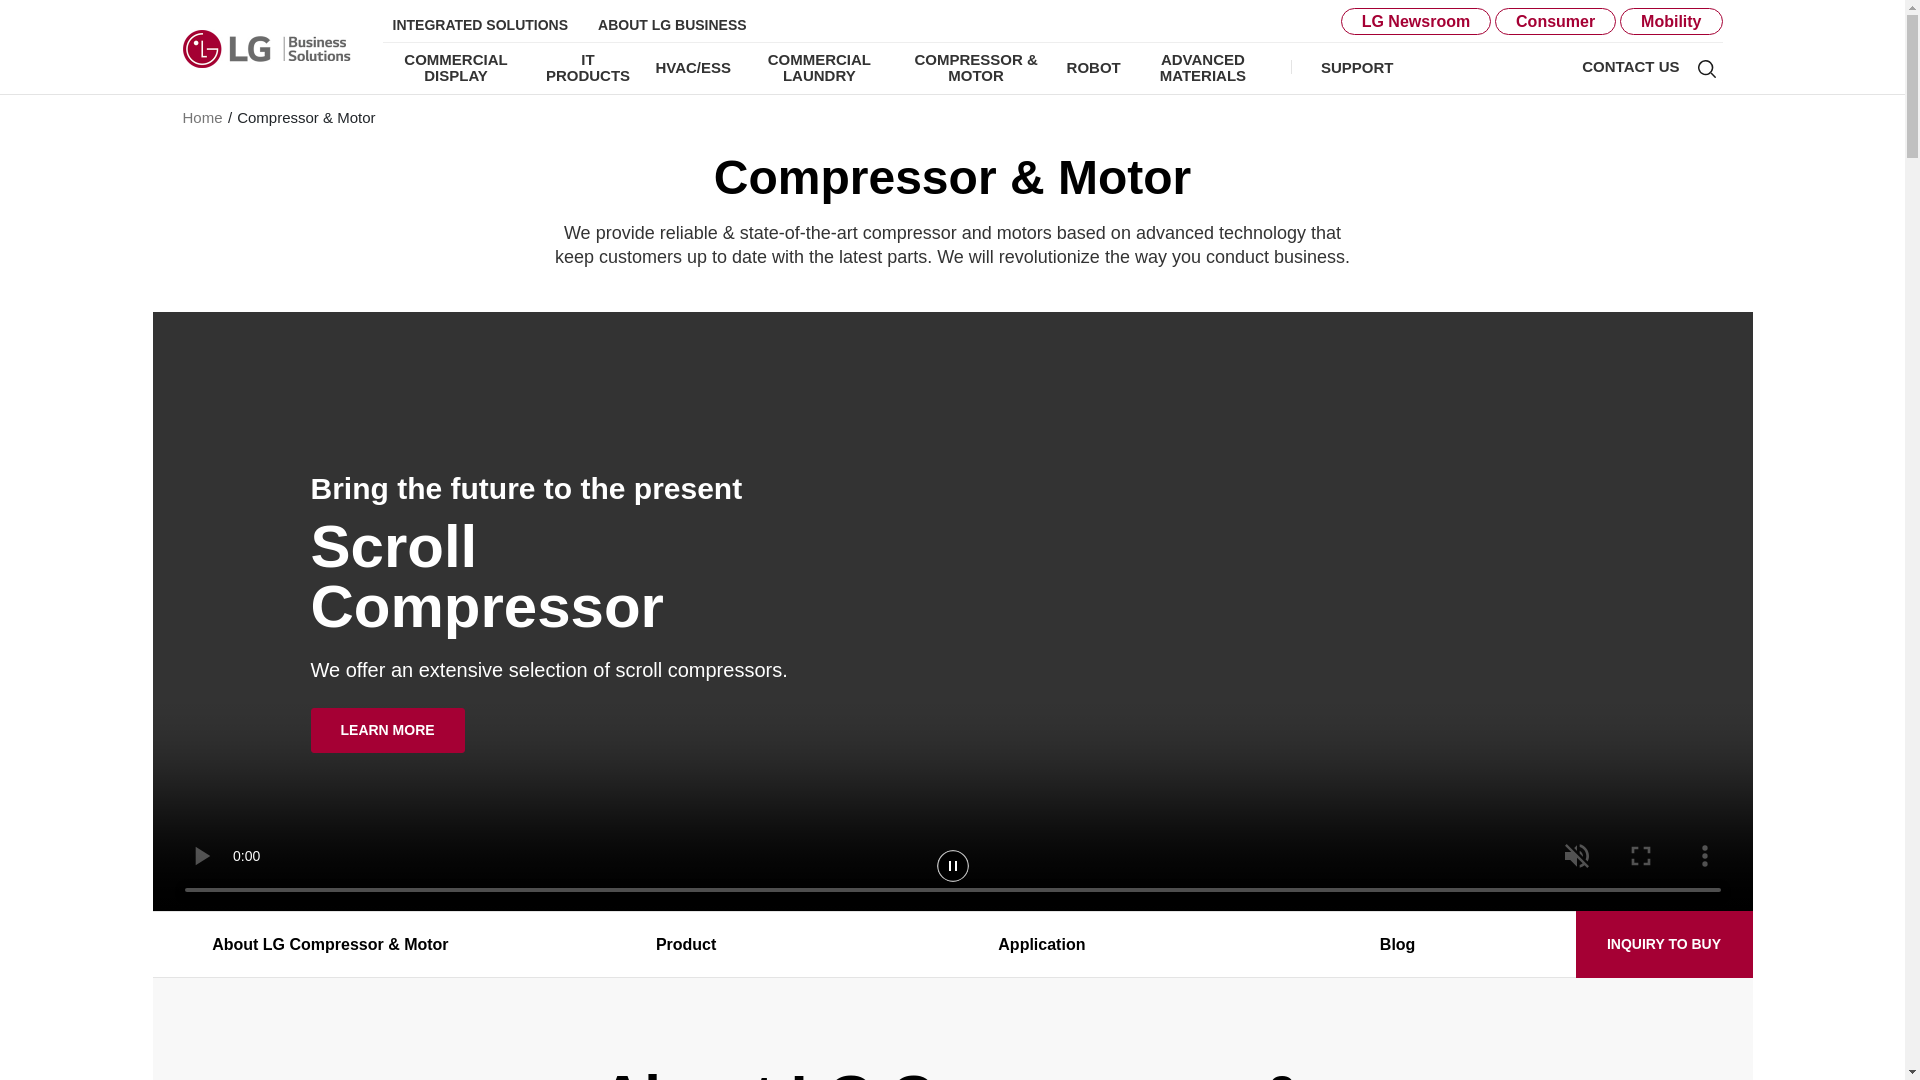 This screenshot has width=1920, height=1080. Describe the element at coordinates (456, 68) in the screenshot. I see `COMMERCIAL DISPLAY` at that location.